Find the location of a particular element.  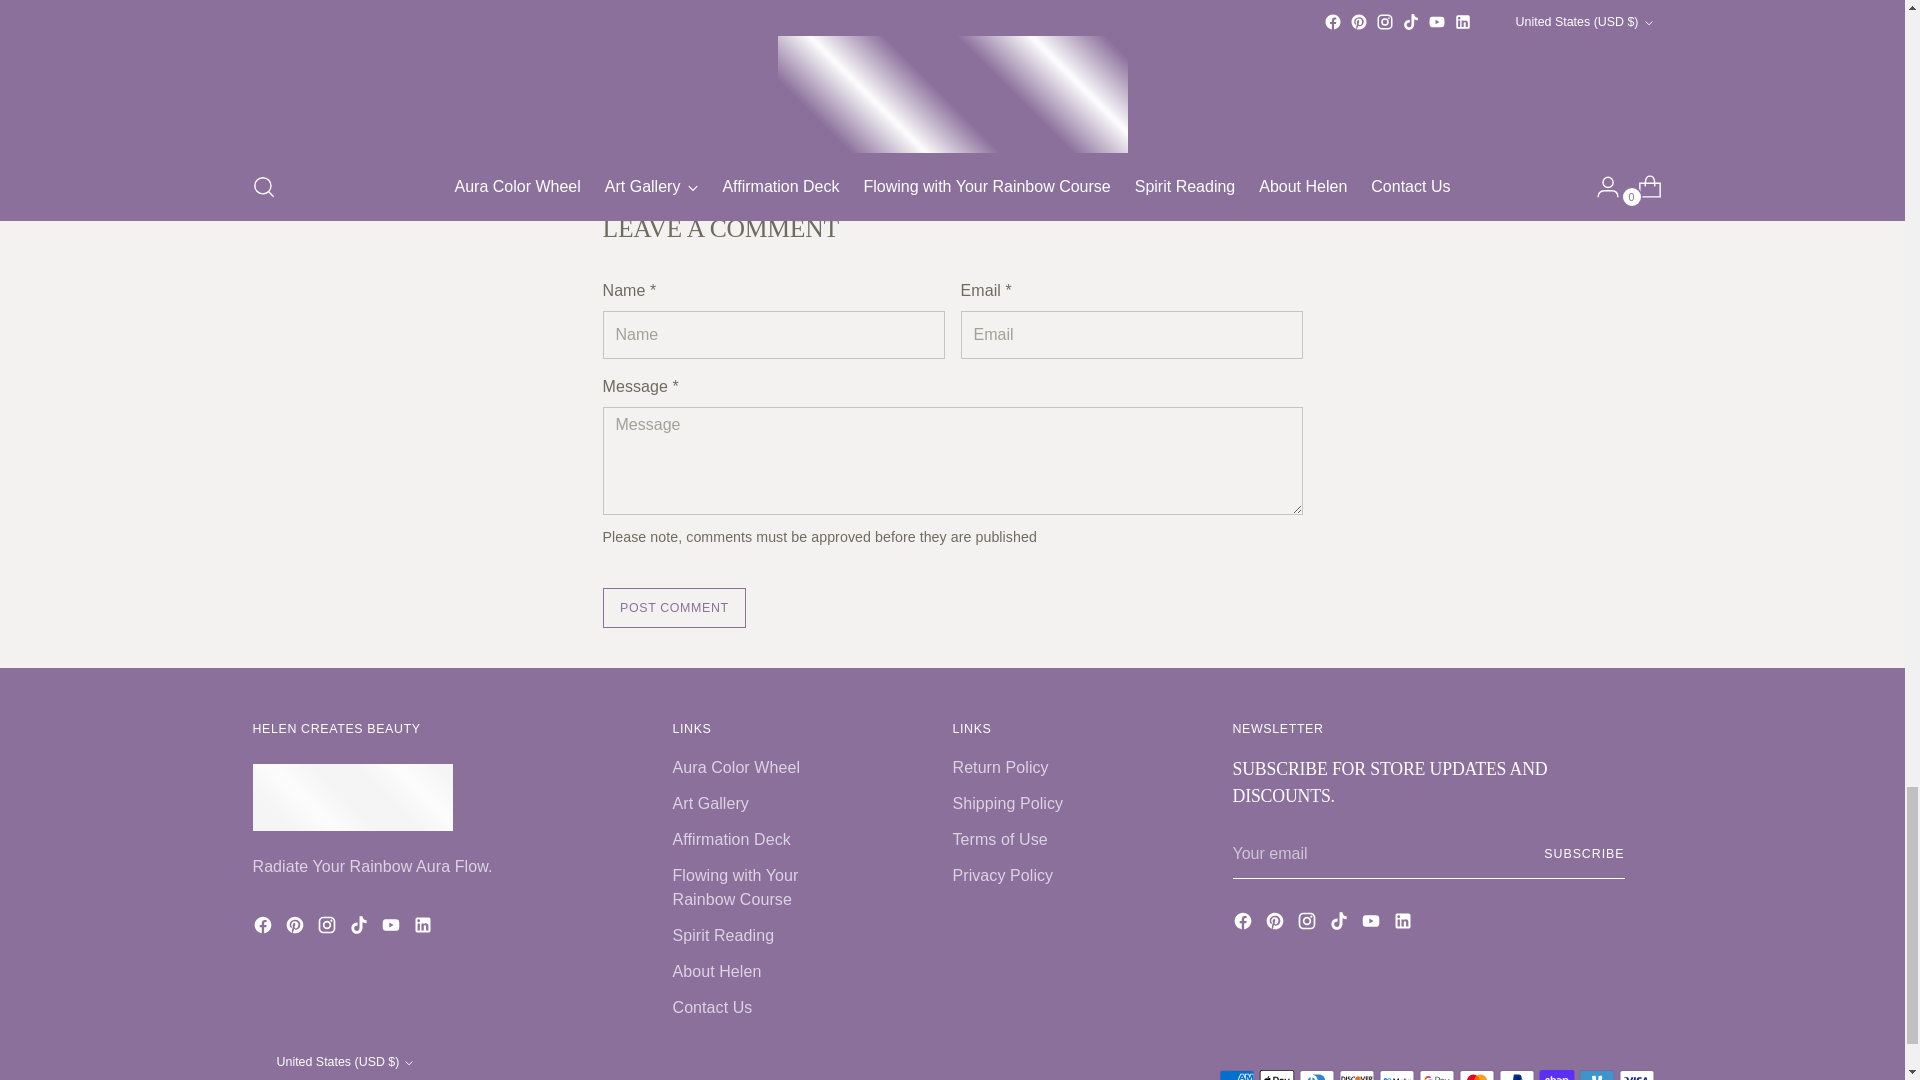

Helen Creates Beauty on Pinterest is located at coordinates (296, 928).